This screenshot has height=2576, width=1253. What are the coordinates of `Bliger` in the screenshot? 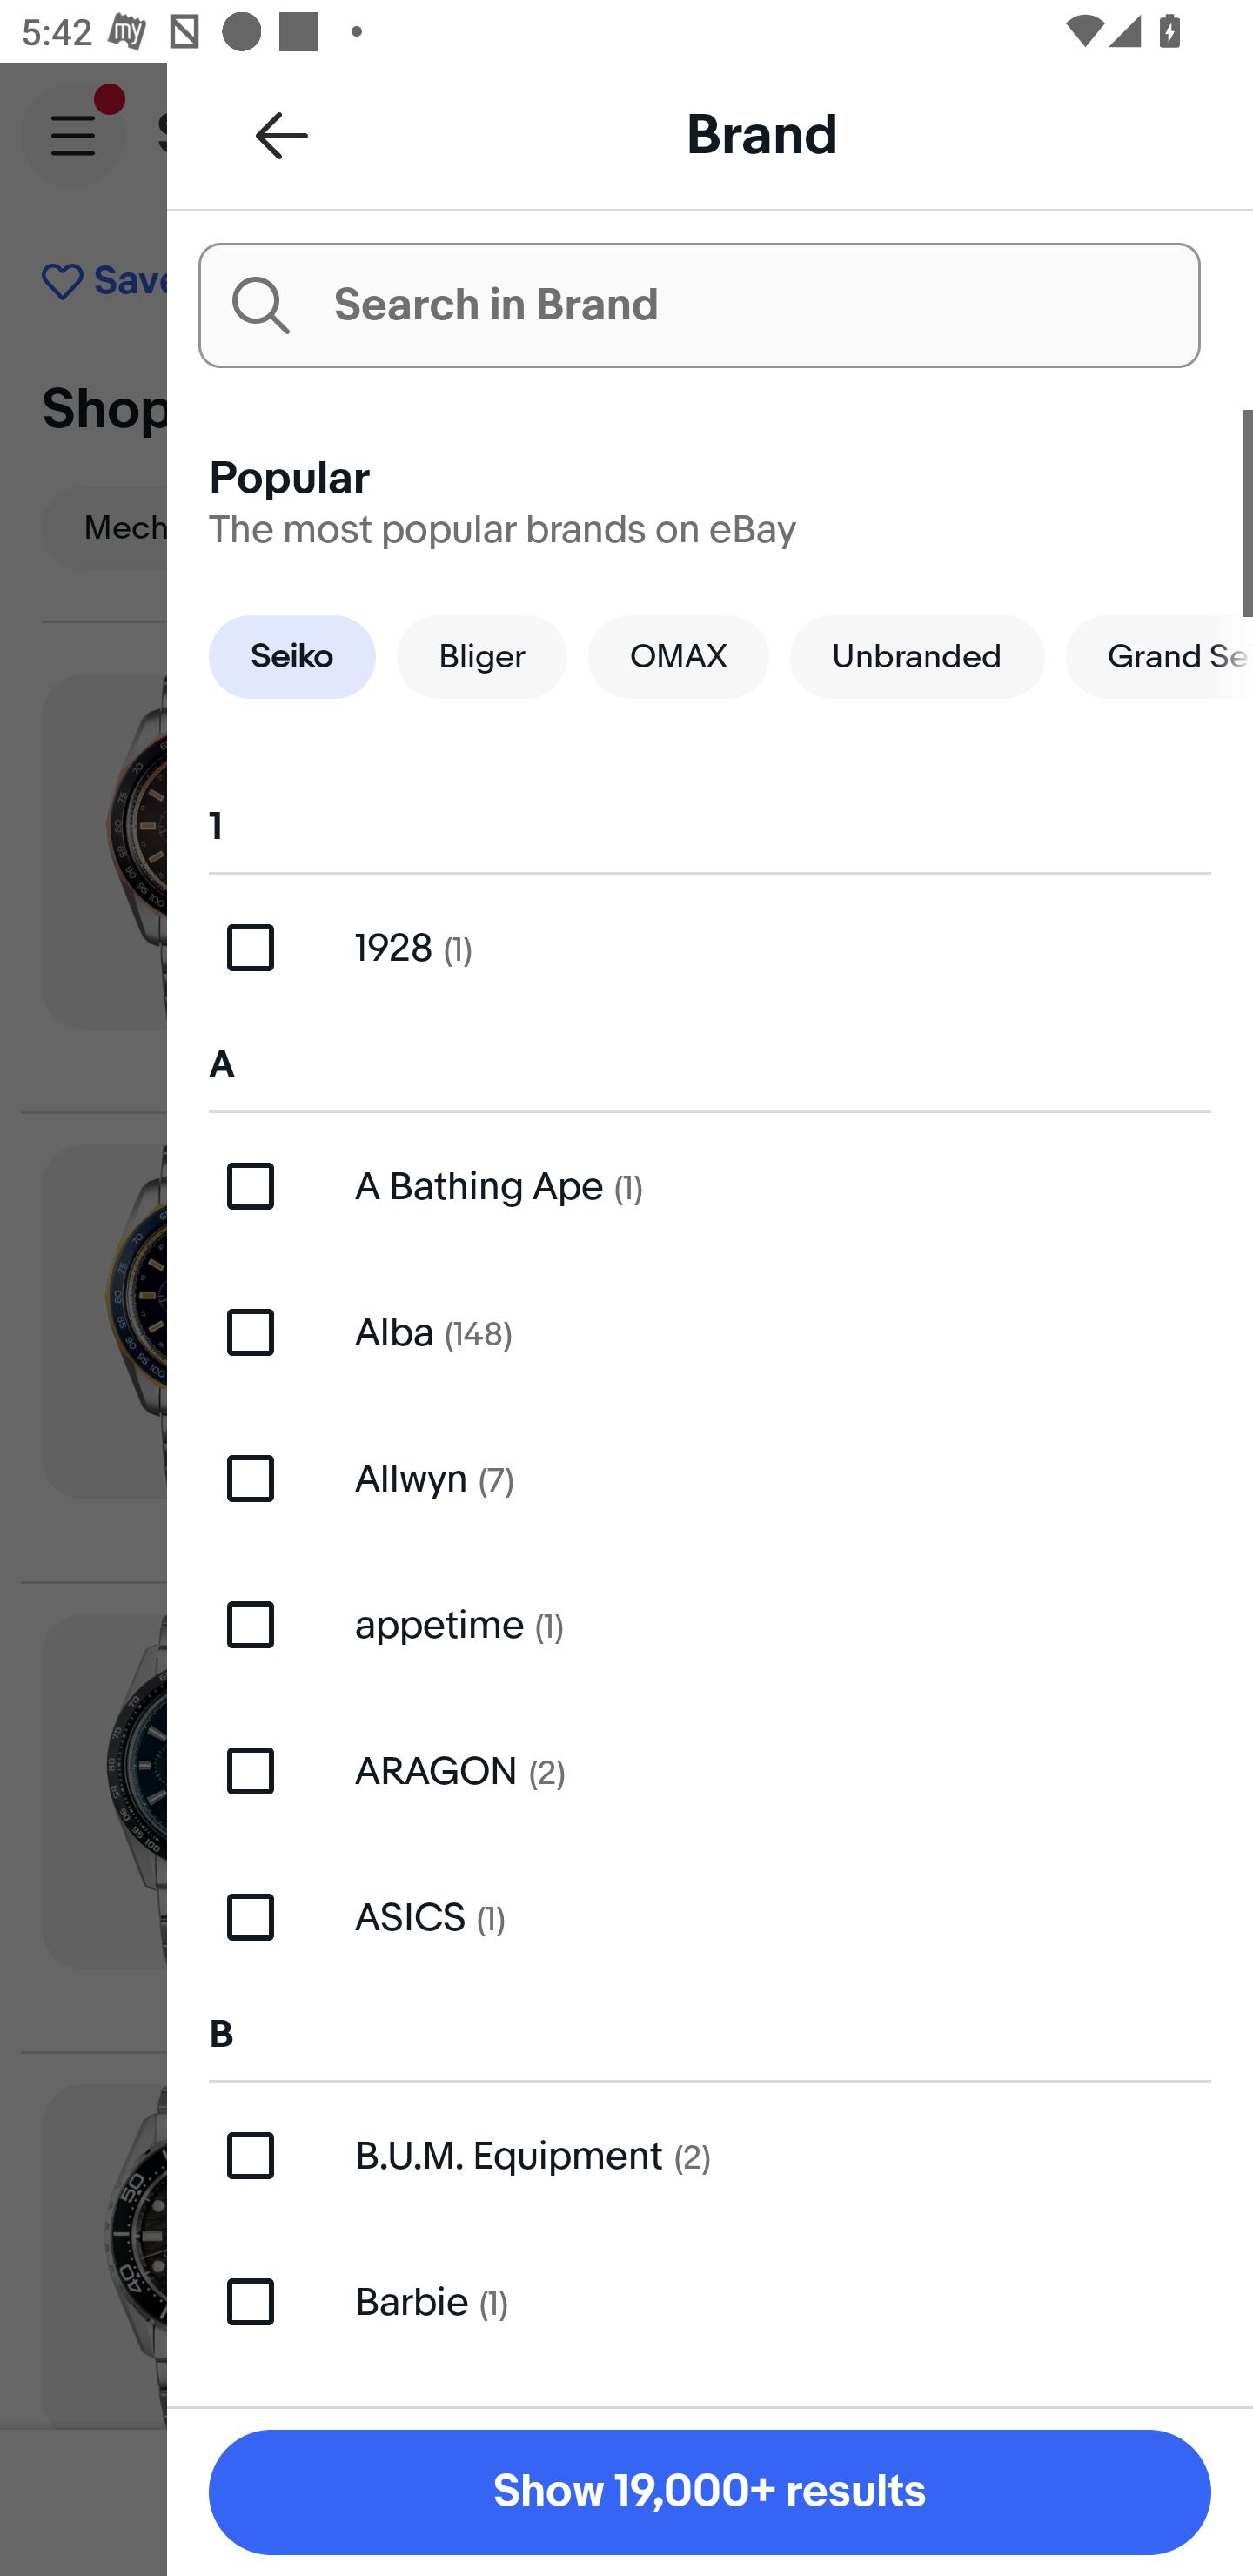 It's located at (482, 656).